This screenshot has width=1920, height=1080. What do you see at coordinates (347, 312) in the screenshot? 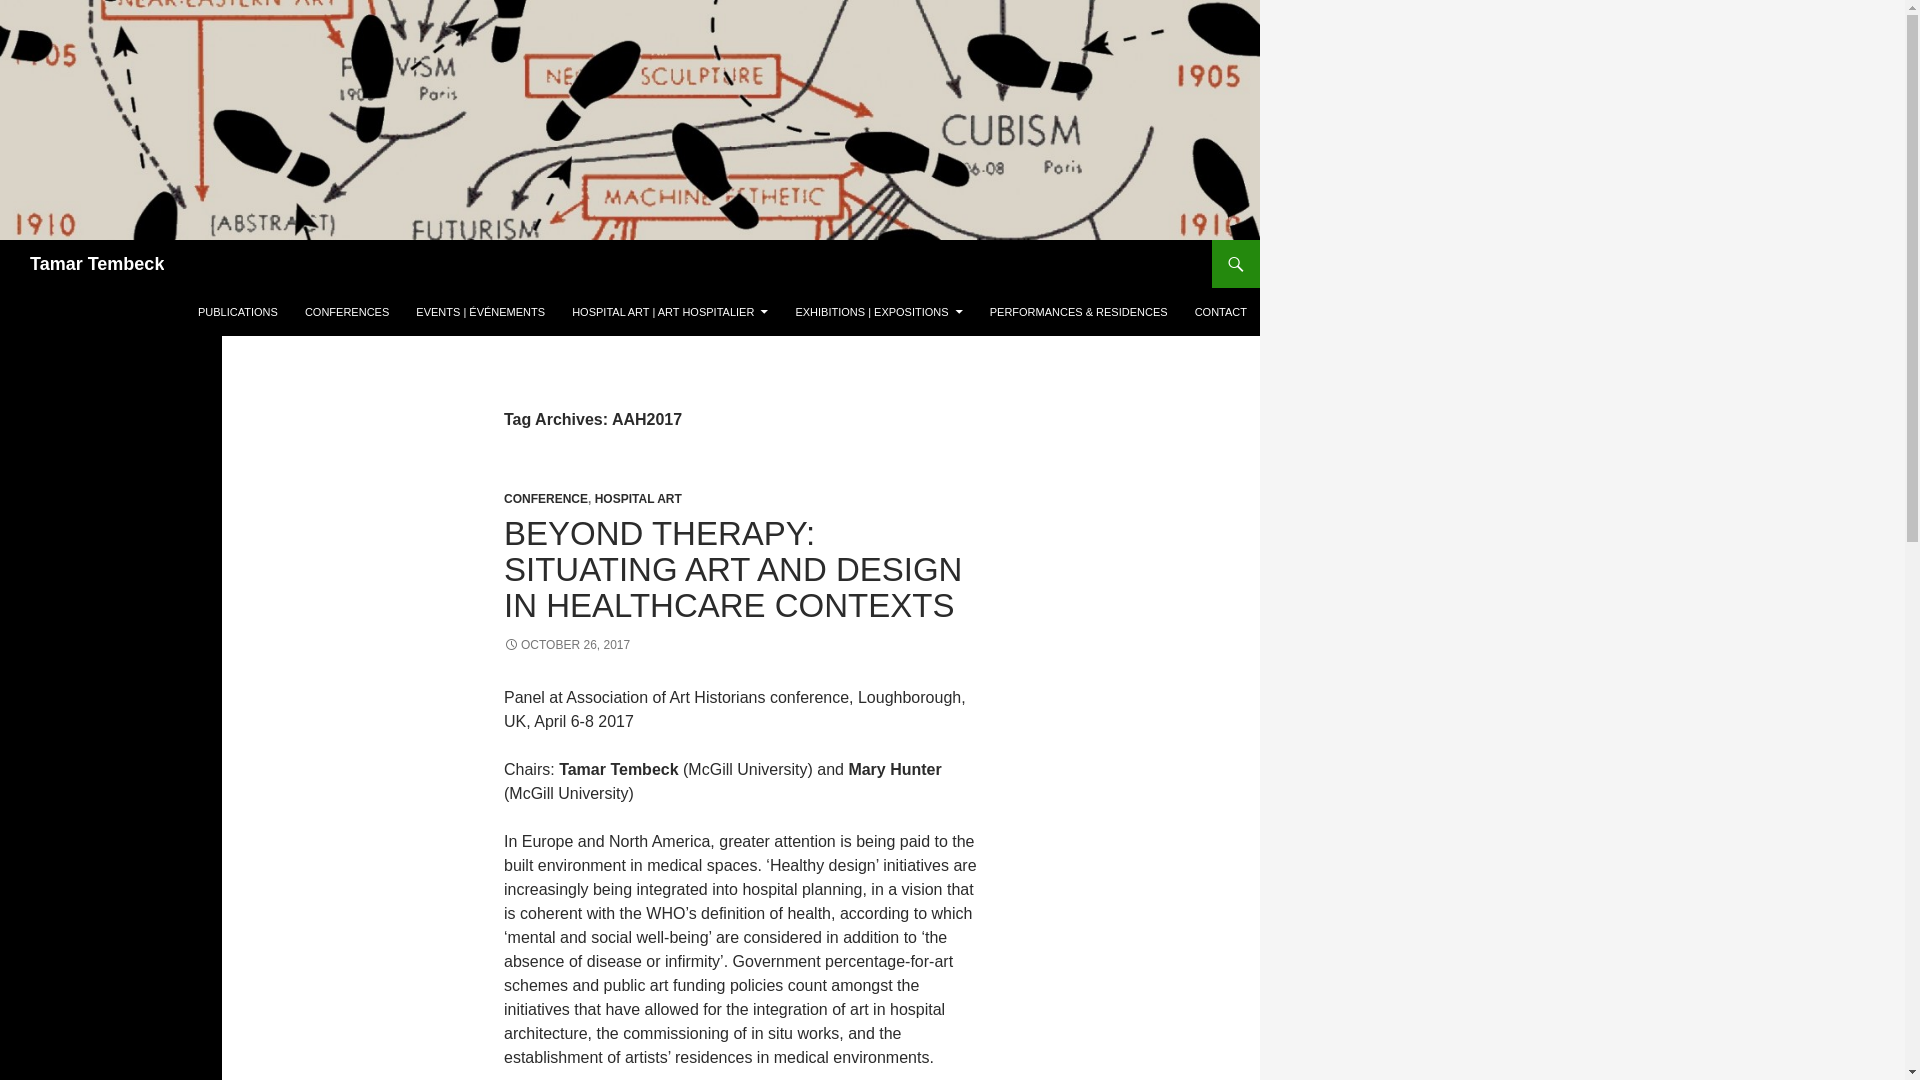
I see `CONFERENCES` at bounding box center [347, 312].